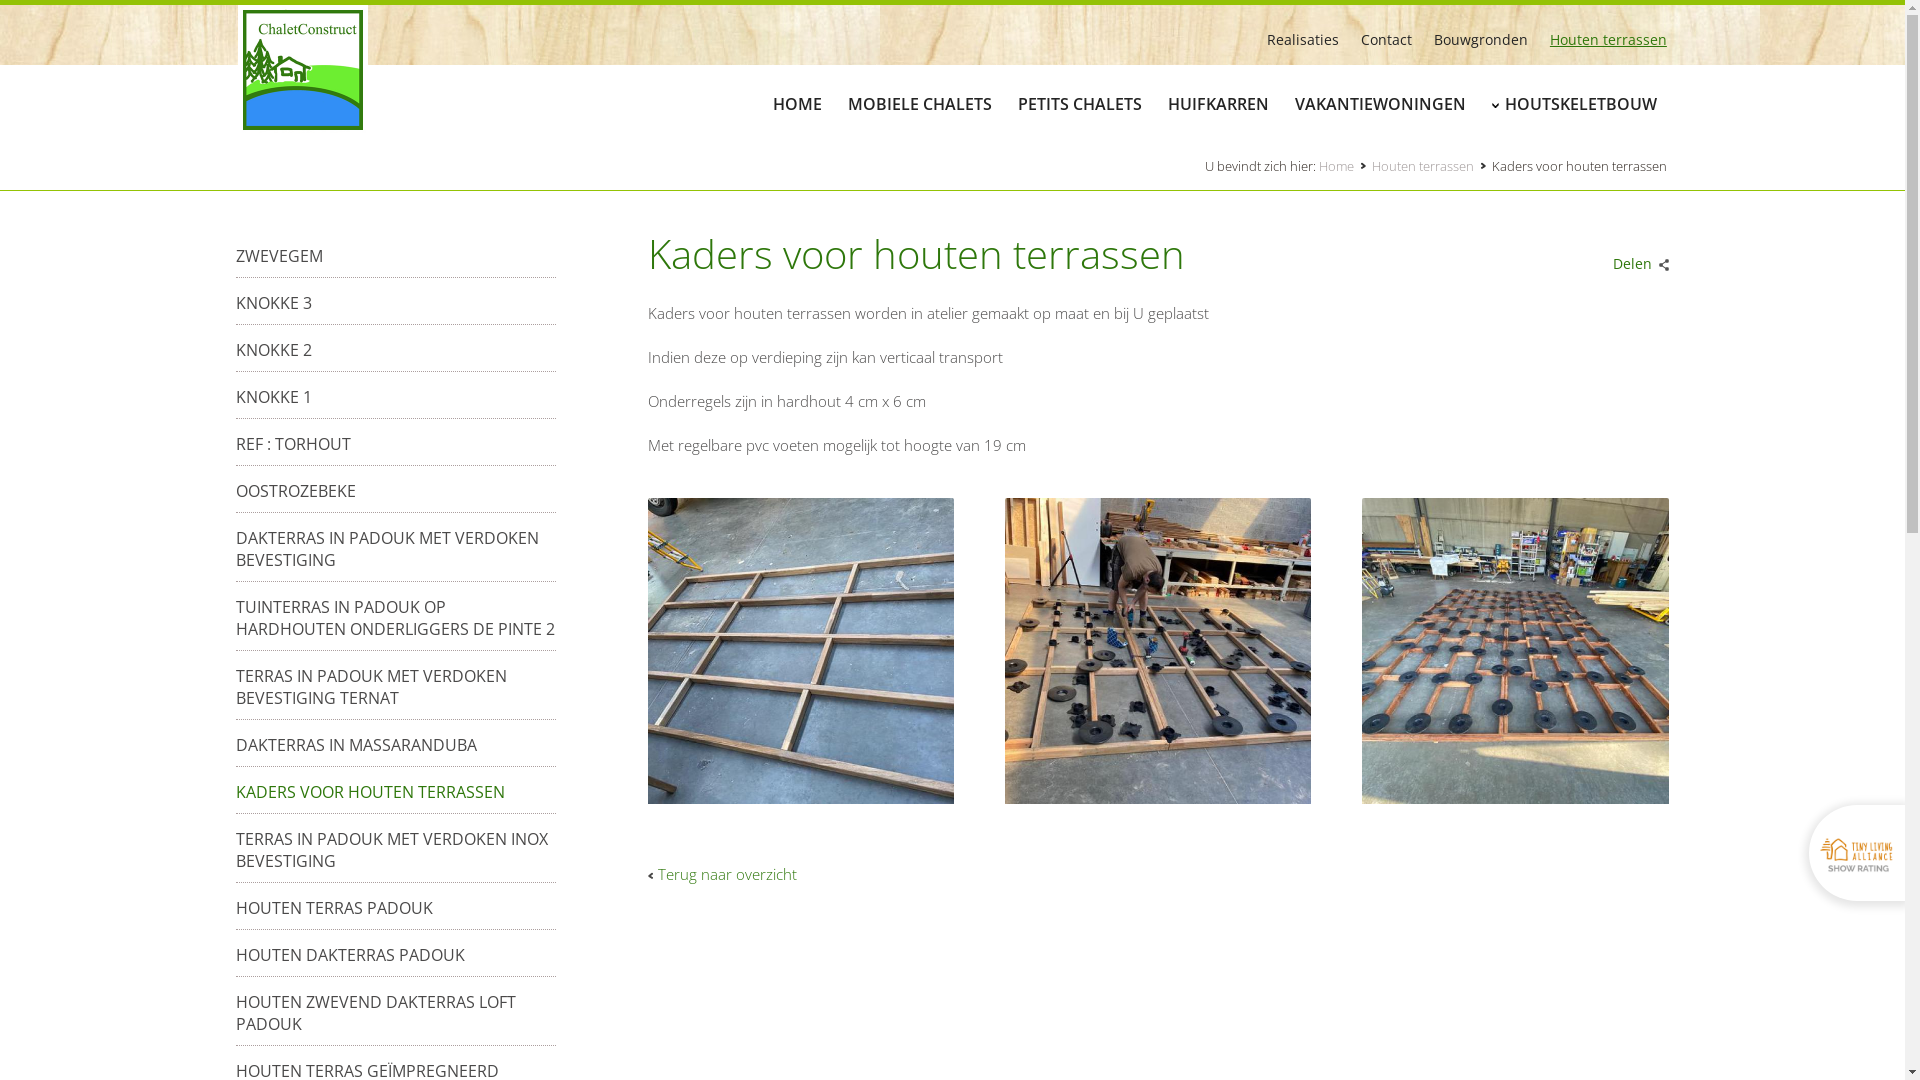  I want to click on HOME, so click(798, 102).